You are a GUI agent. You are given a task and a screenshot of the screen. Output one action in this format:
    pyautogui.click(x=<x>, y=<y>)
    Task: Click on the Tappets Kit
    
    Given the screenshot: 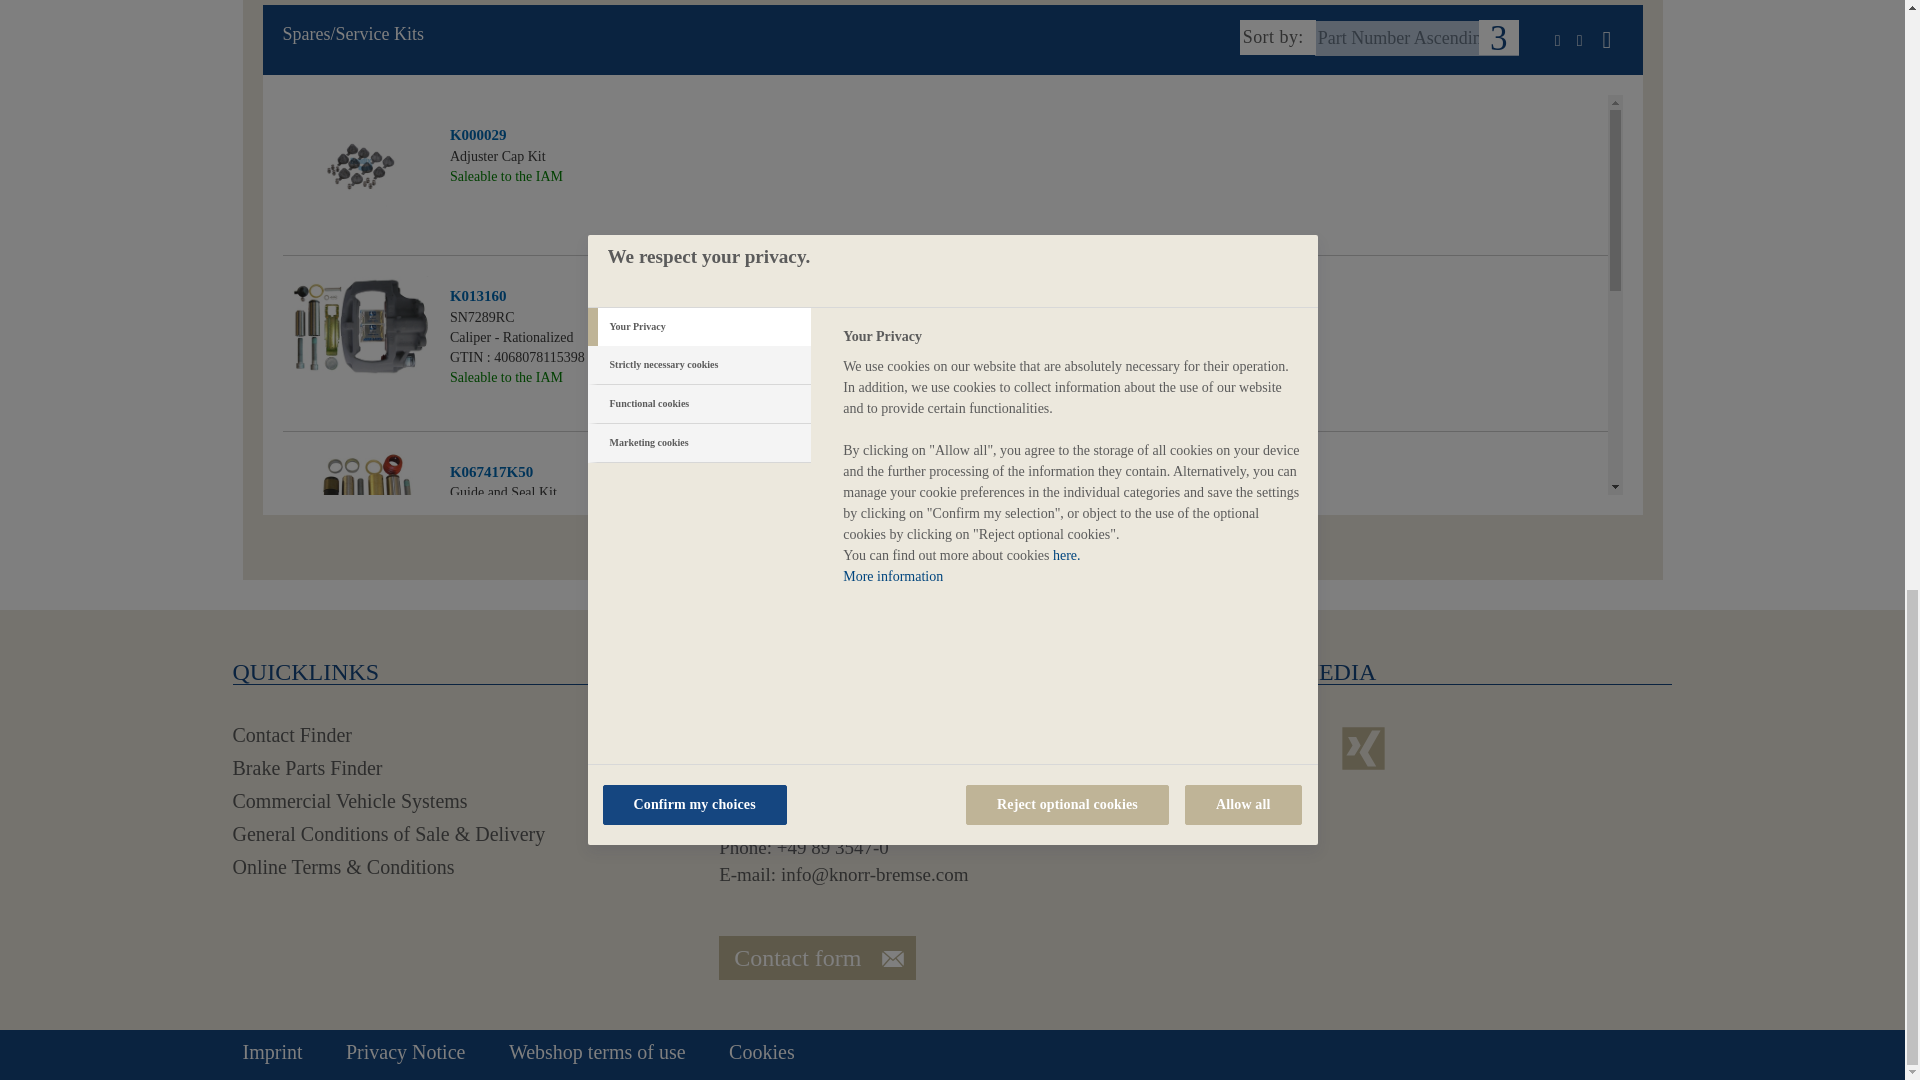 What is the action you would take?
    pyautogui.click(x=362, y=834)
    